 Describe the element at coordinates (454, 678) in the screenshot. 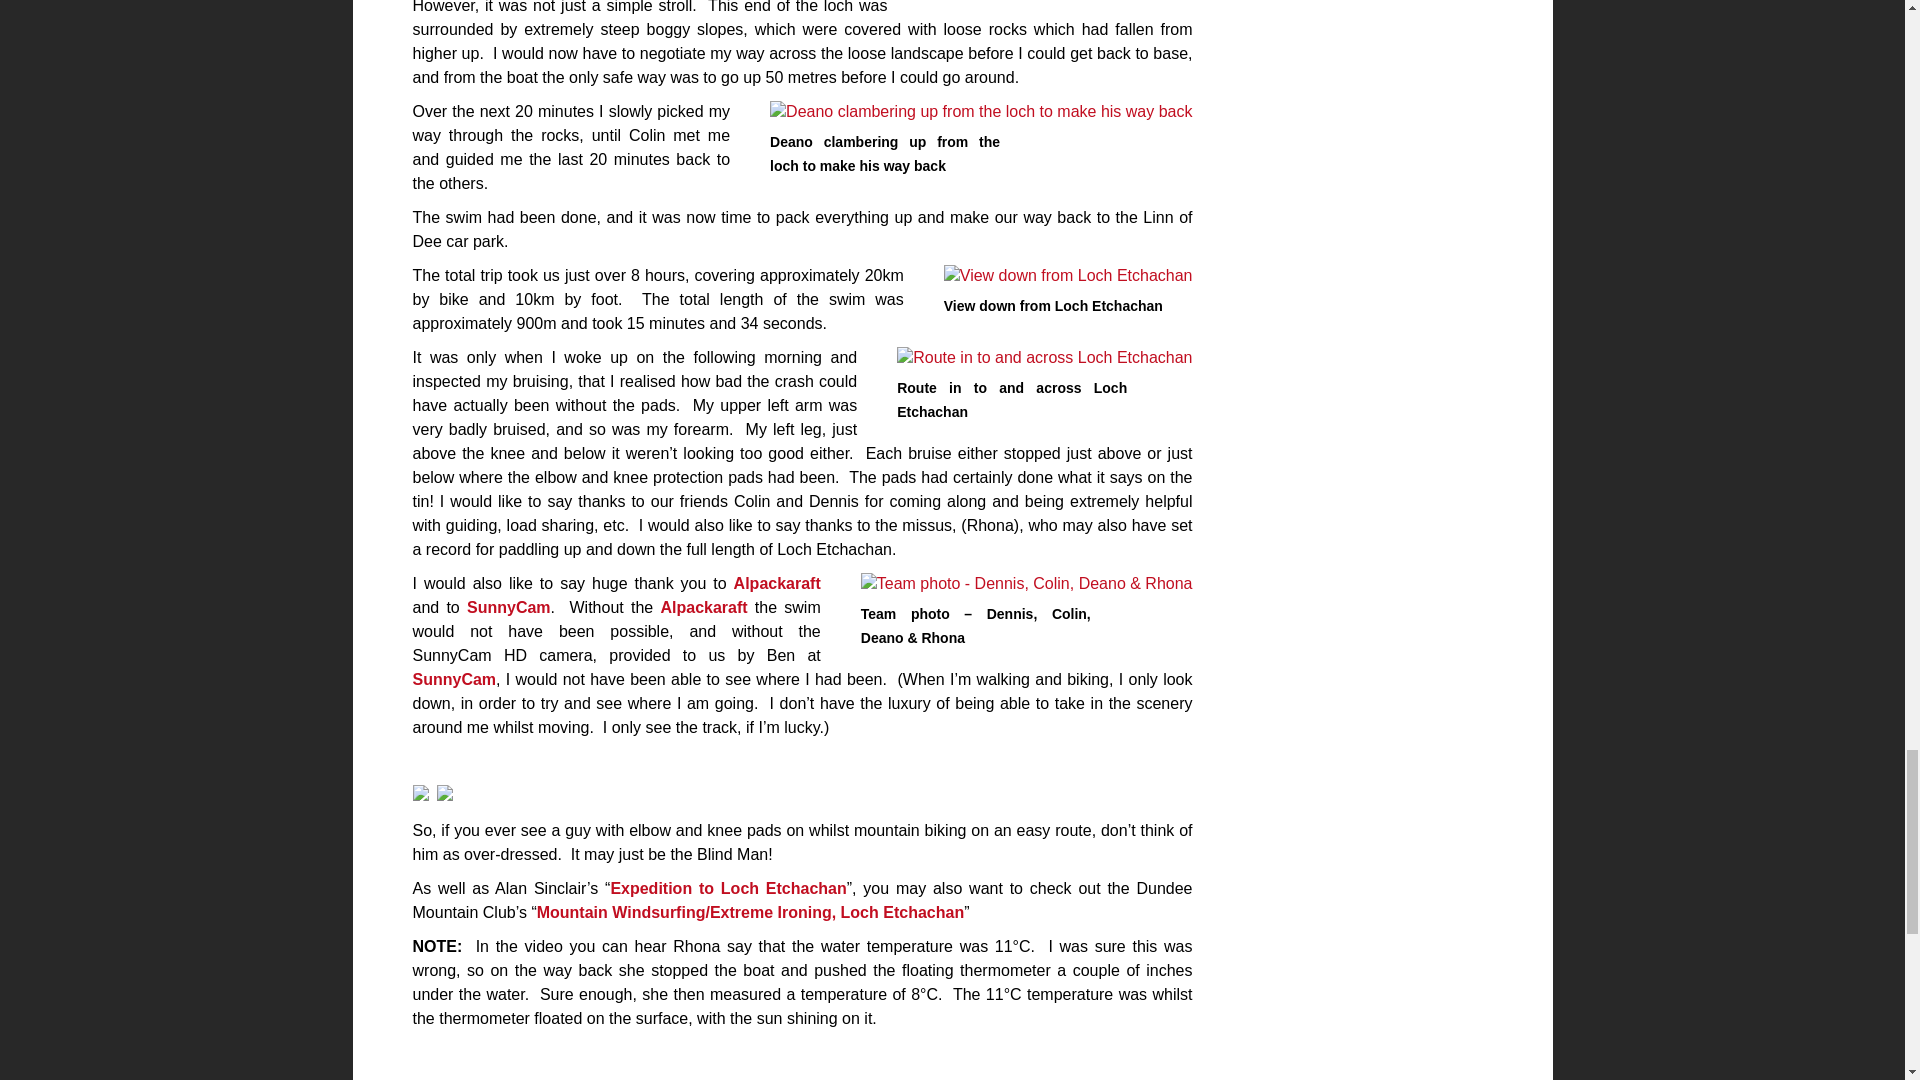

I see `SunnyCamGlasses.com` at that location.